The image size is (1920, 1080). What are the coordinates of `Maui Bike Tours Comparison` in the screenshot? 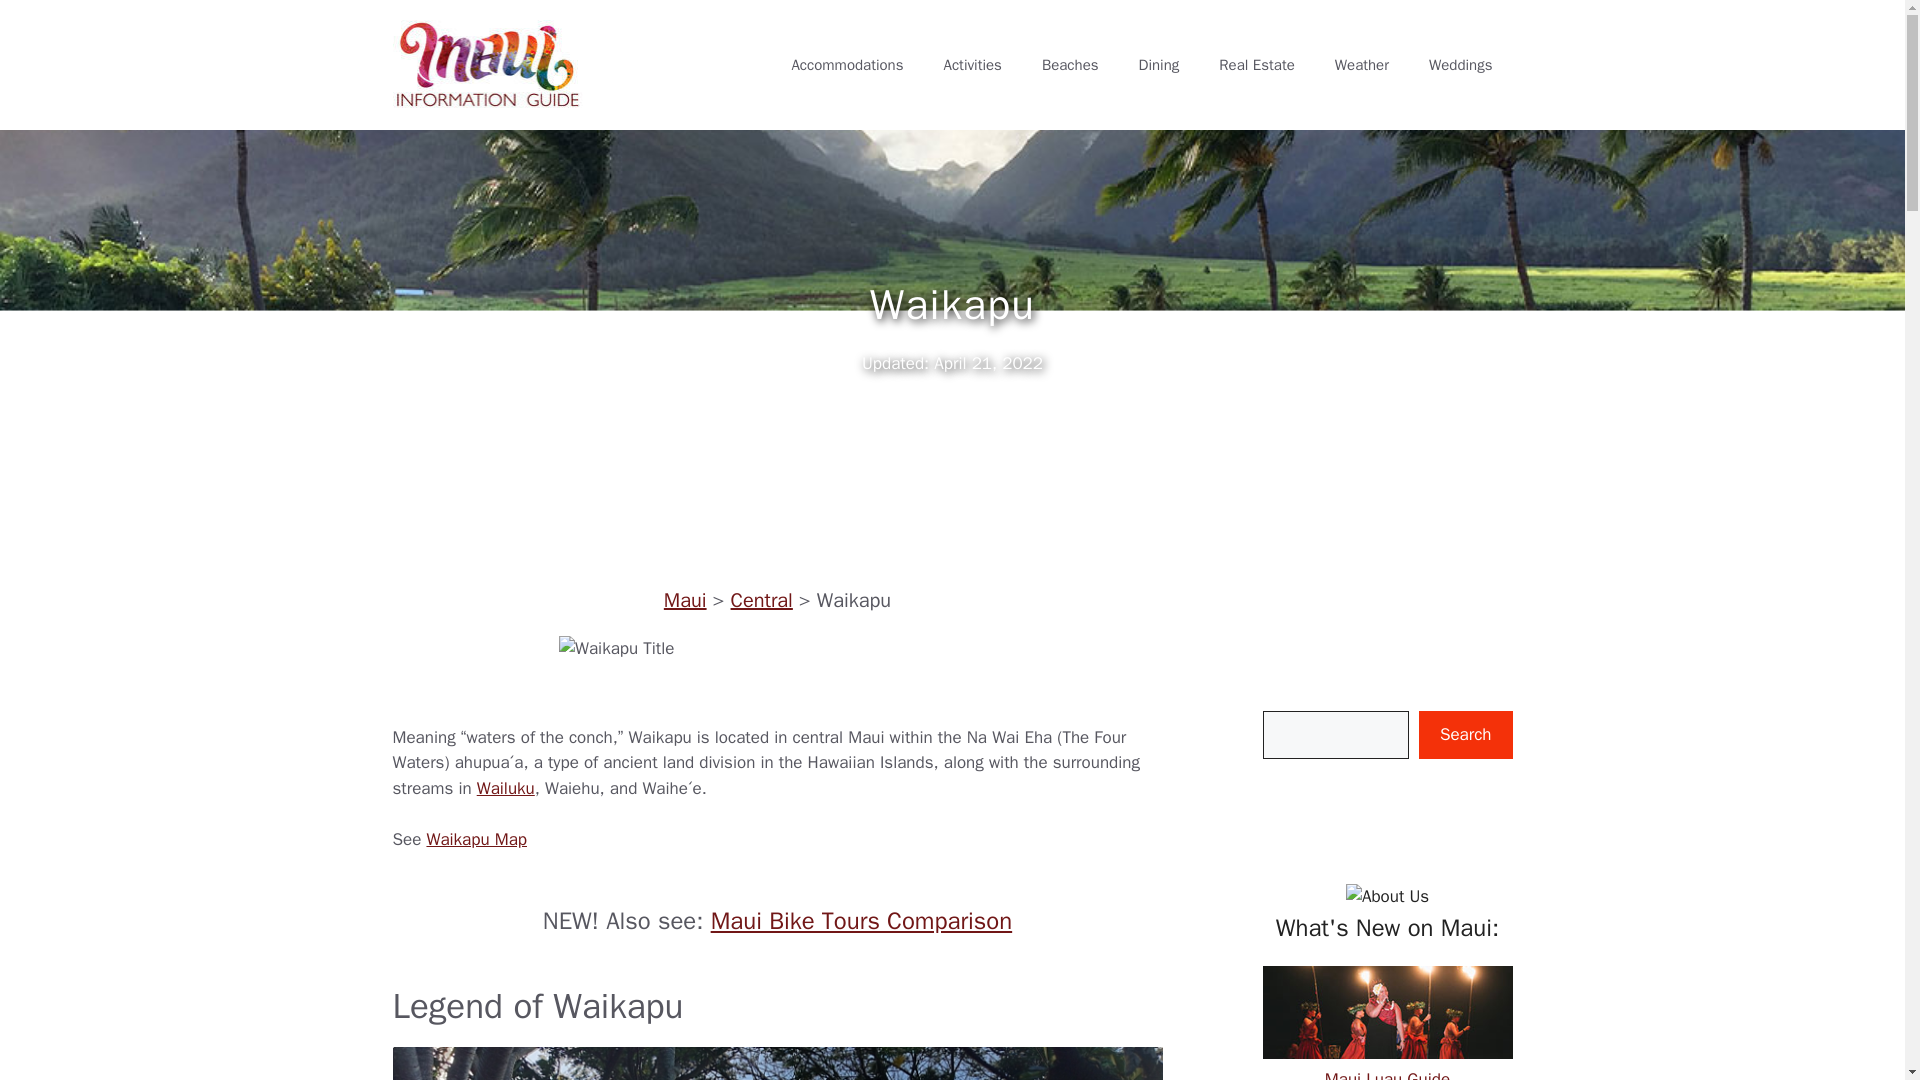 It's located at (862, 921).